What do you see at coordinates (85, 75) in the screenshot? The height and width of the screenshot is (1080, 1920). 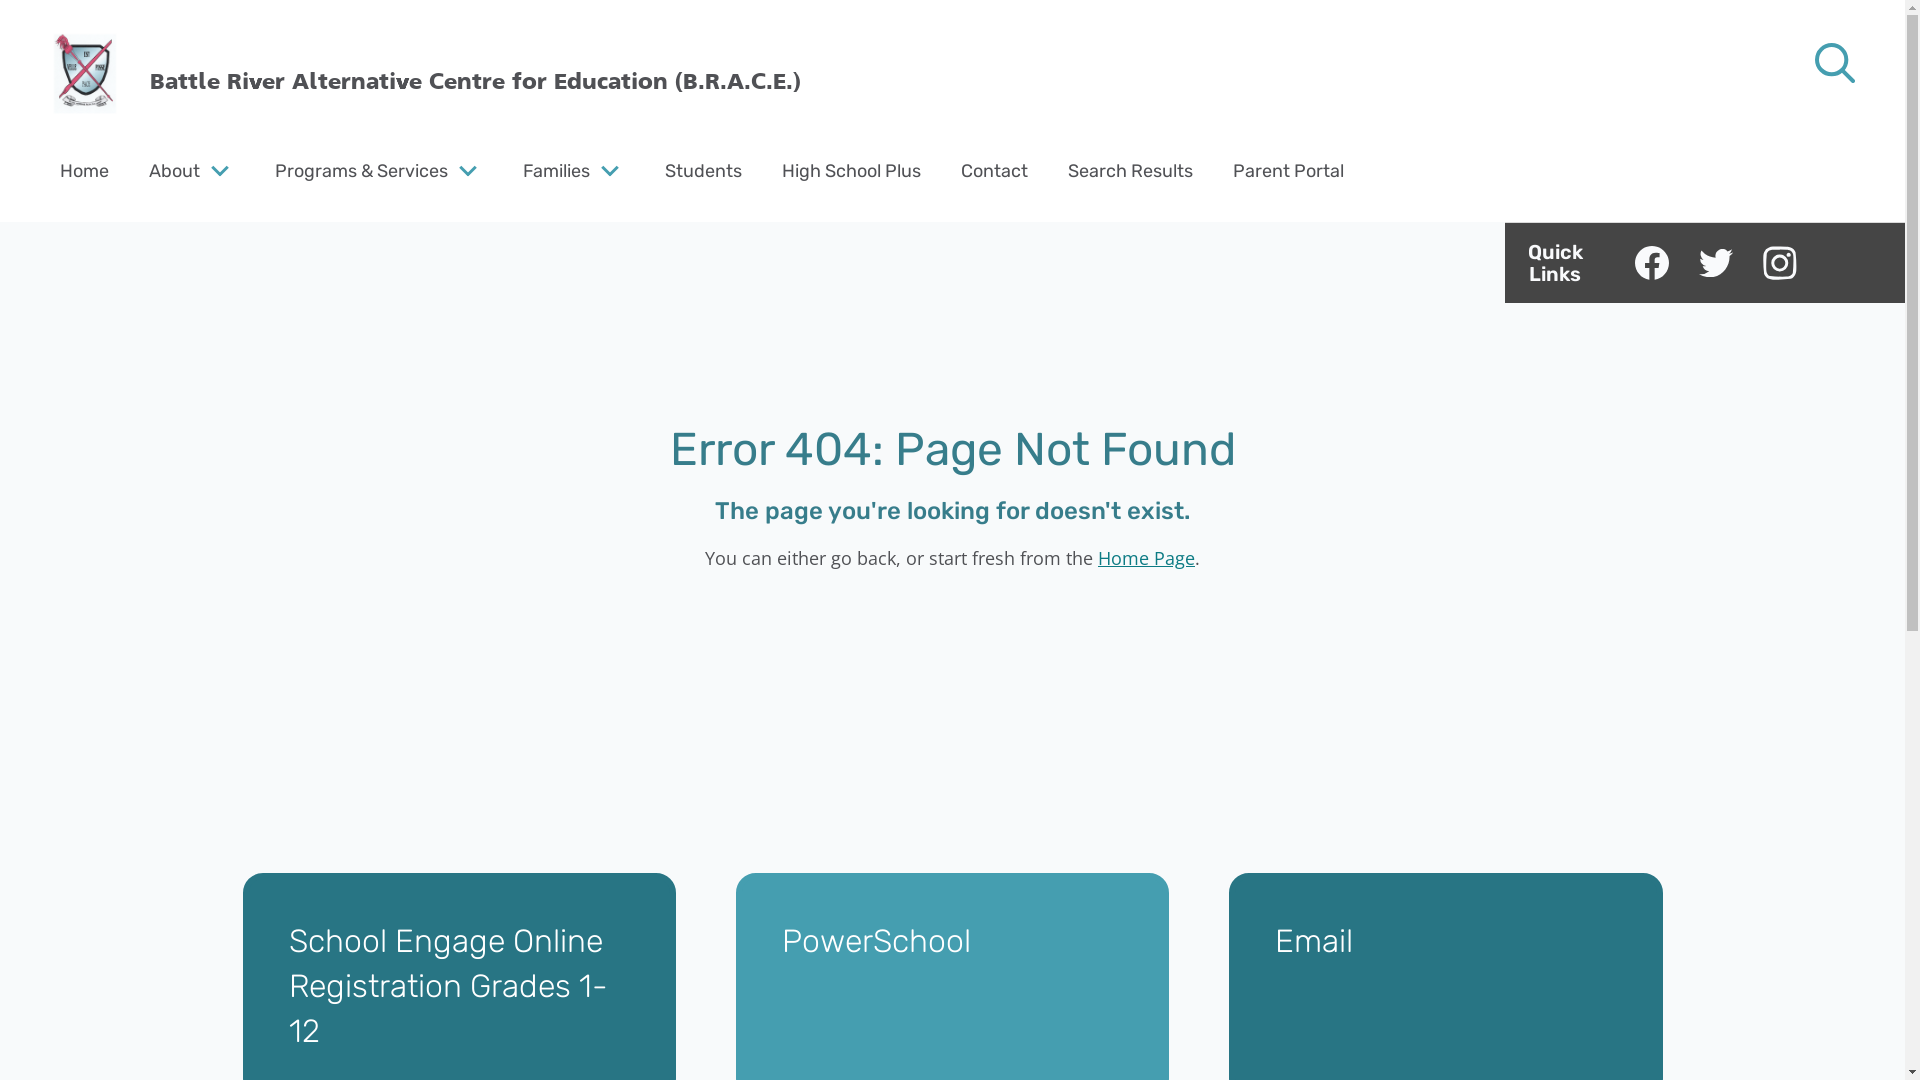 I see `home` at bounding box center [85, 75].